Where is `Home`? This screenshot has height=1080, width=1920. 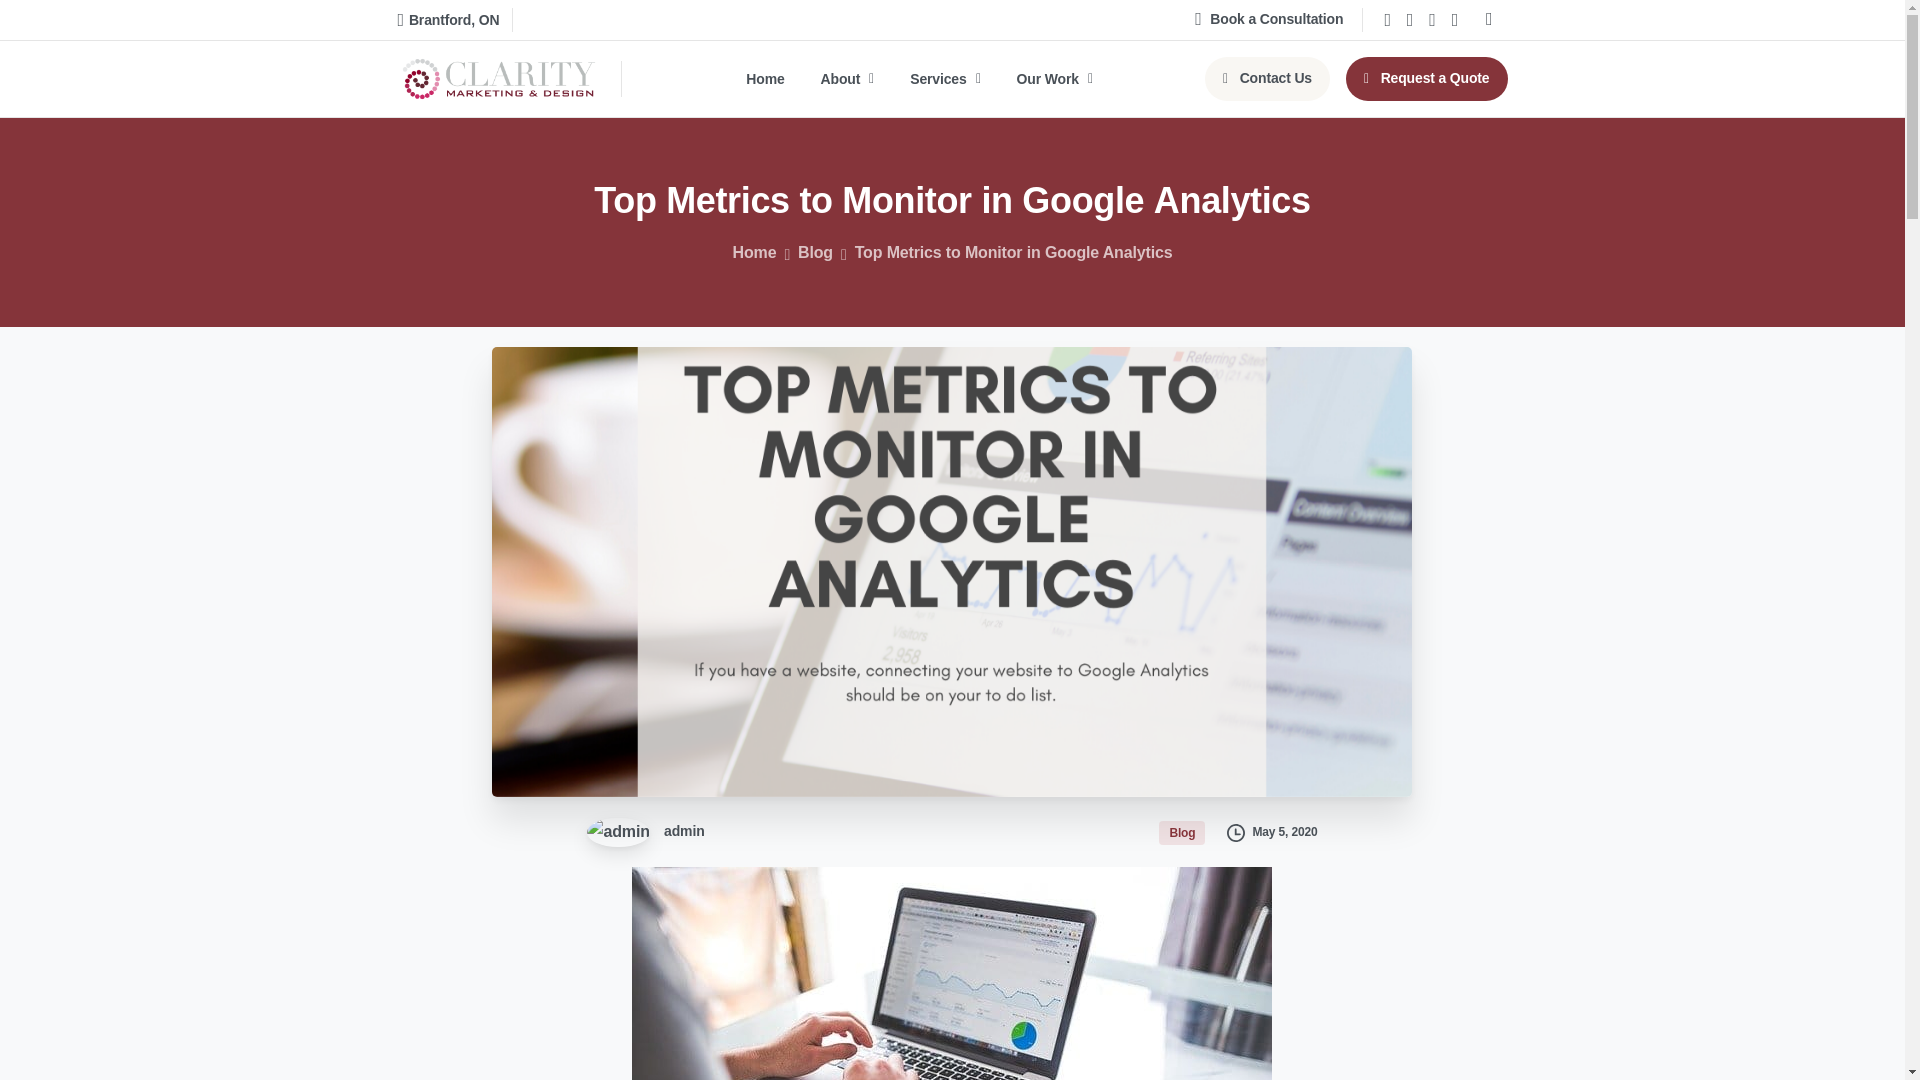
Home is located at coordinates (755, 252).